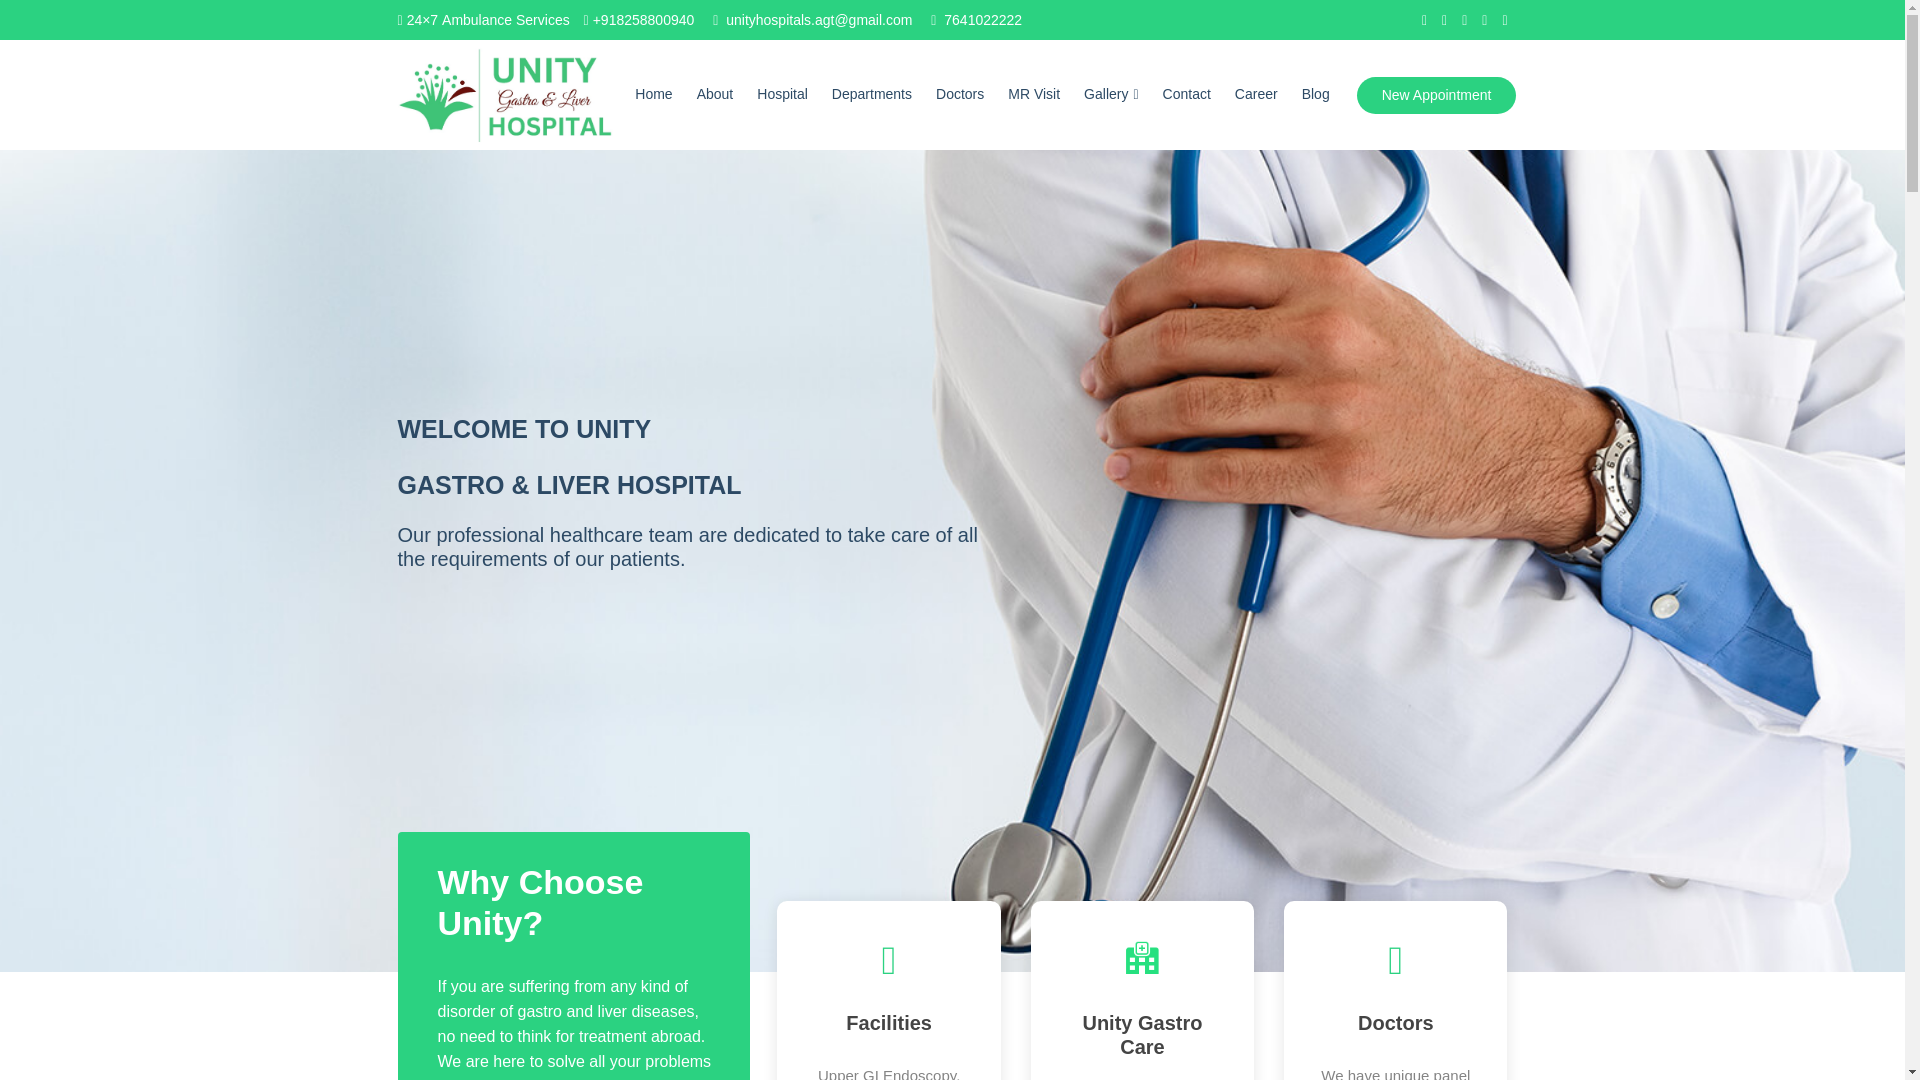 Image resolution: width=1920 pixels, height=1080 pixels. What do you see at coordinates (715, 94) in the screenshot?
I see `About` at bounding box center [715, 94].